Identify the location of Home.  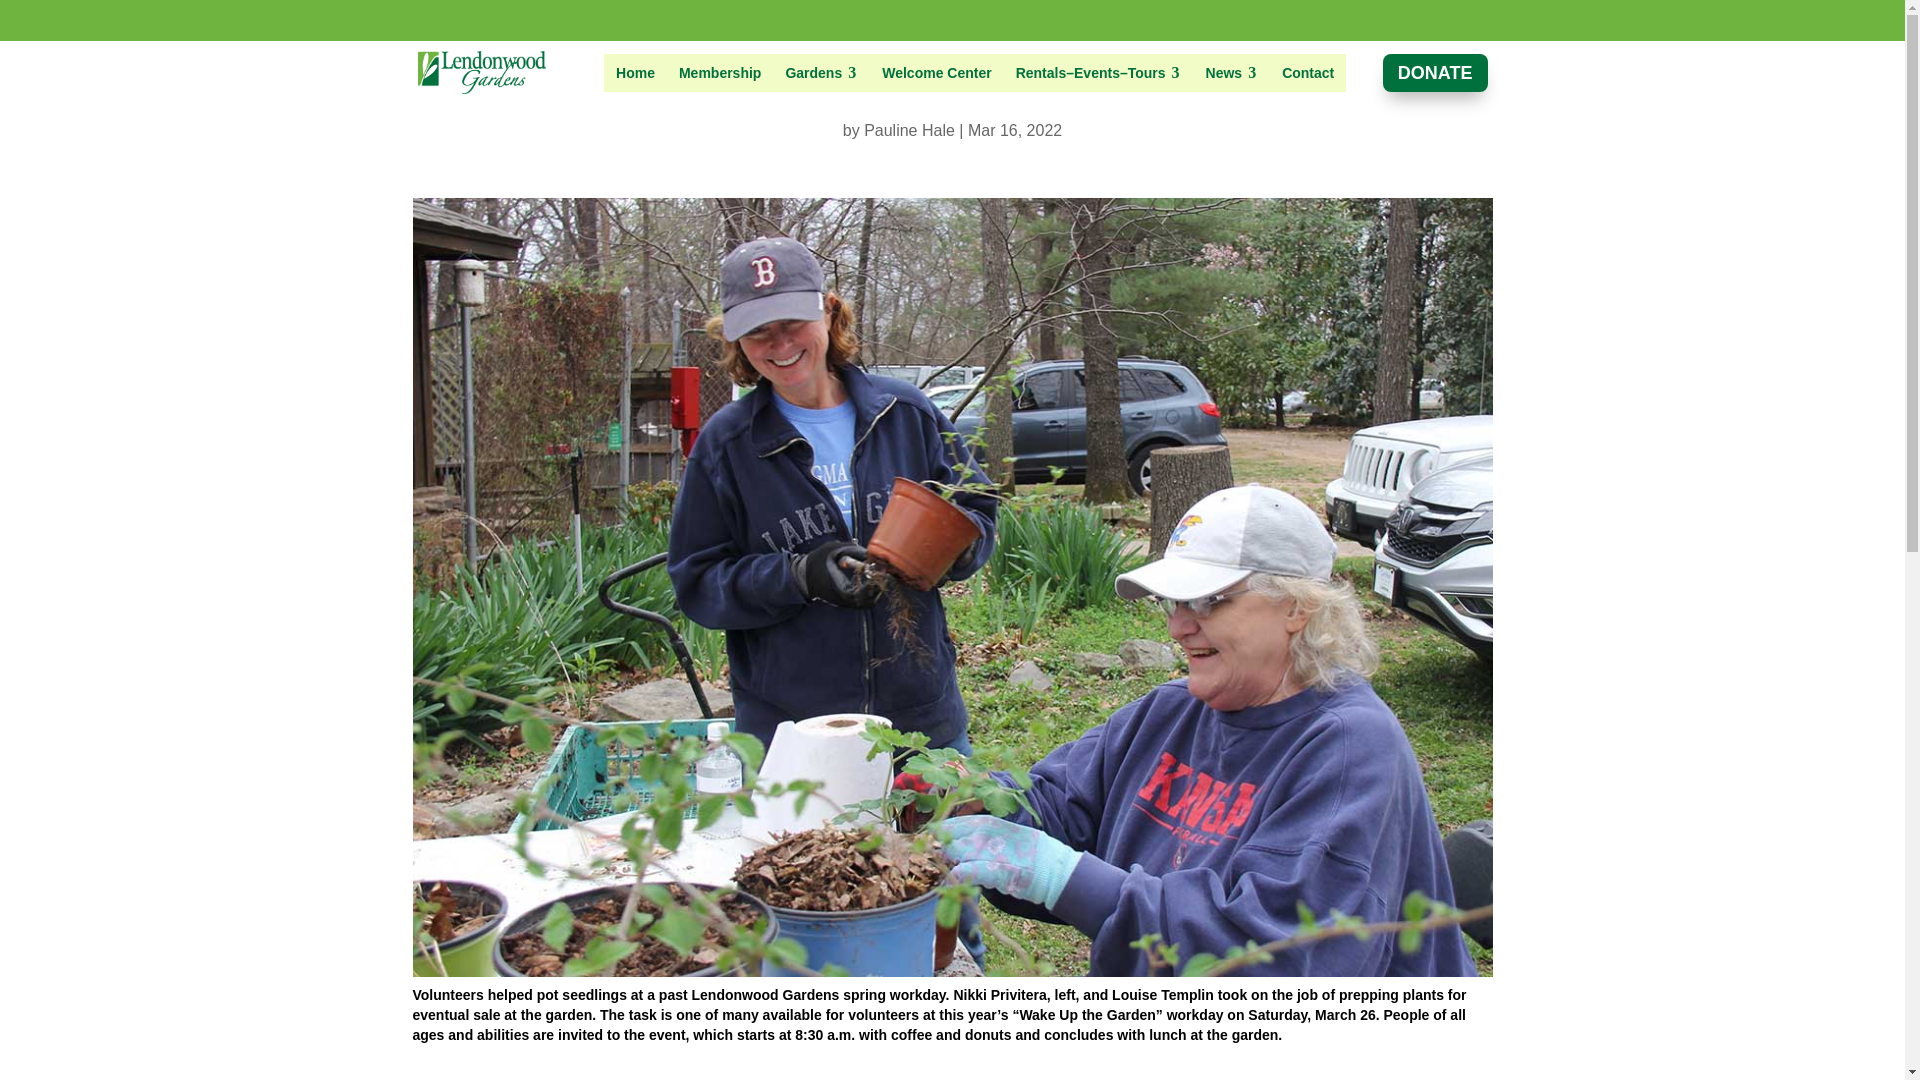
(635, 72).